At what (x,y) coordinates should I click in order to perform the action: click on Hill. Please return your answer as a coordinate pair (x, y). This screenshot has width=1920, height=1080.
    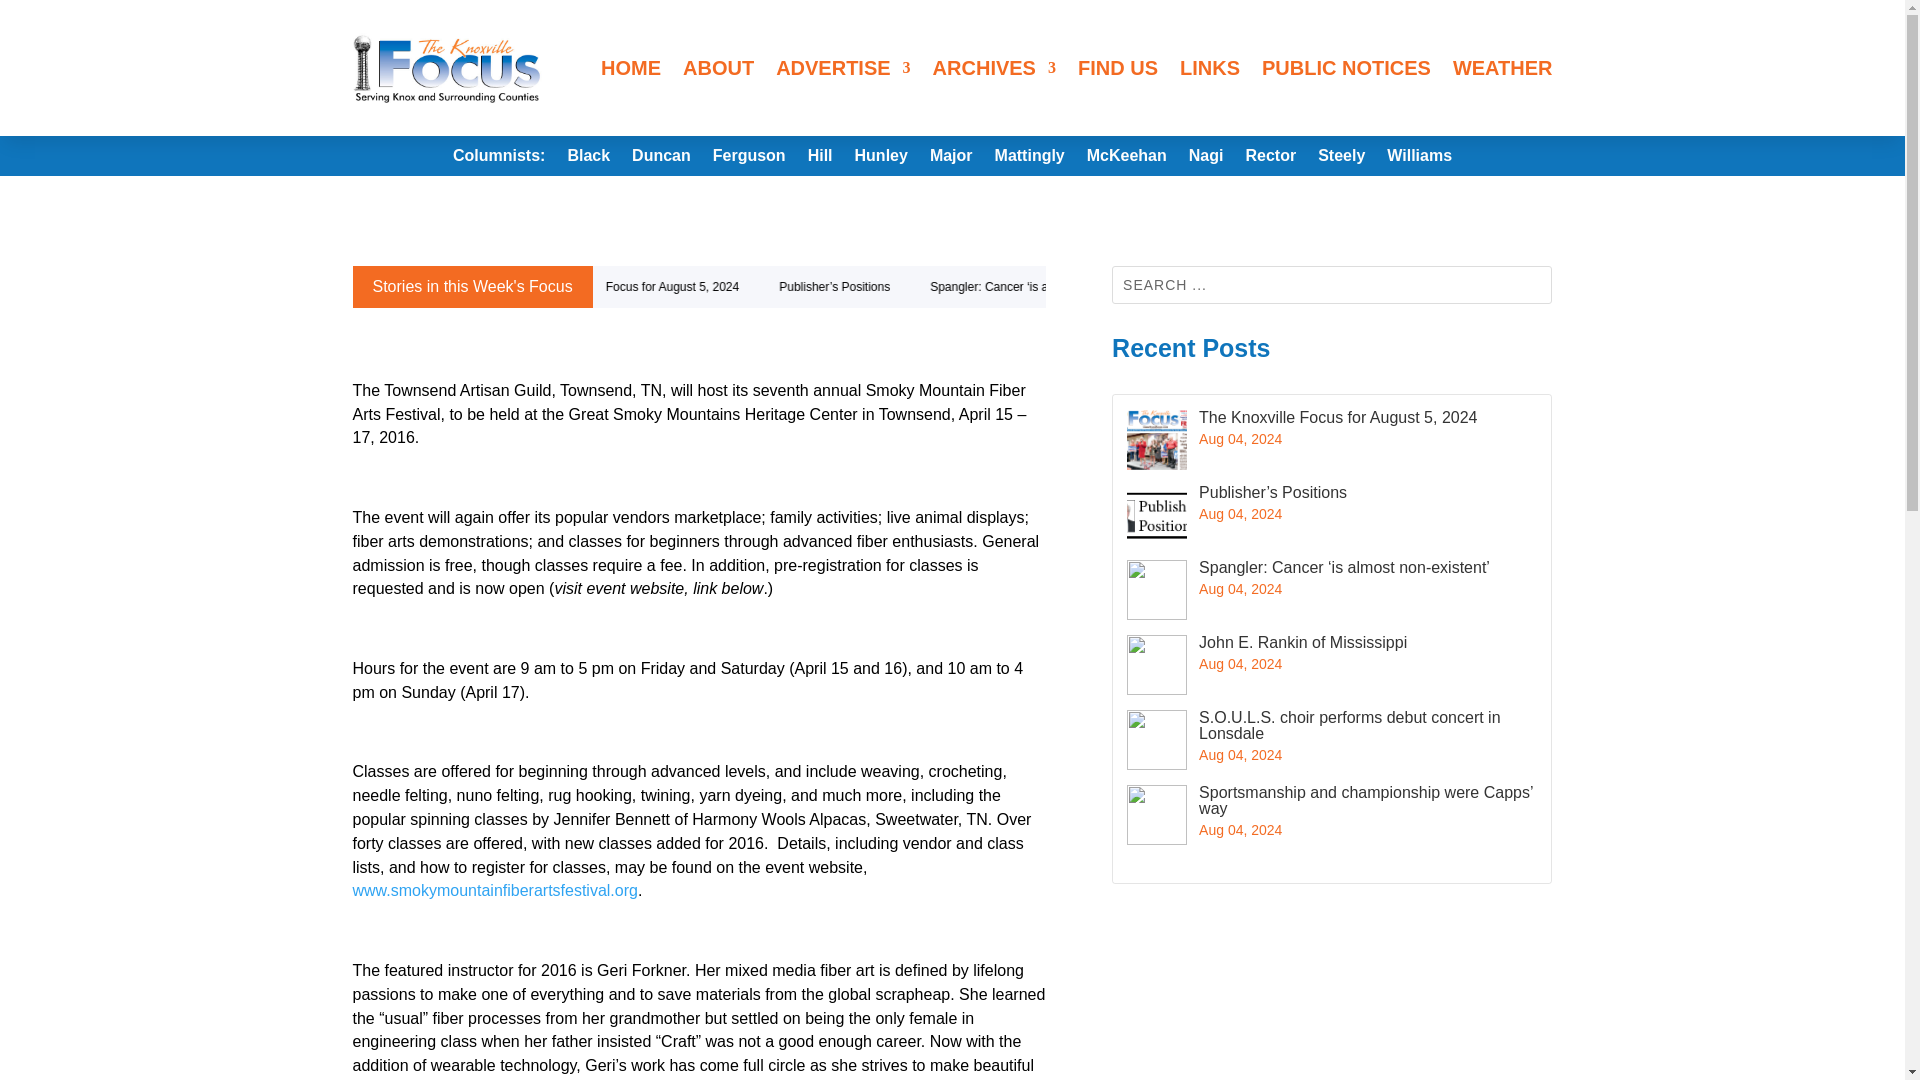
    Looking at the image, I should click on (820, 160).